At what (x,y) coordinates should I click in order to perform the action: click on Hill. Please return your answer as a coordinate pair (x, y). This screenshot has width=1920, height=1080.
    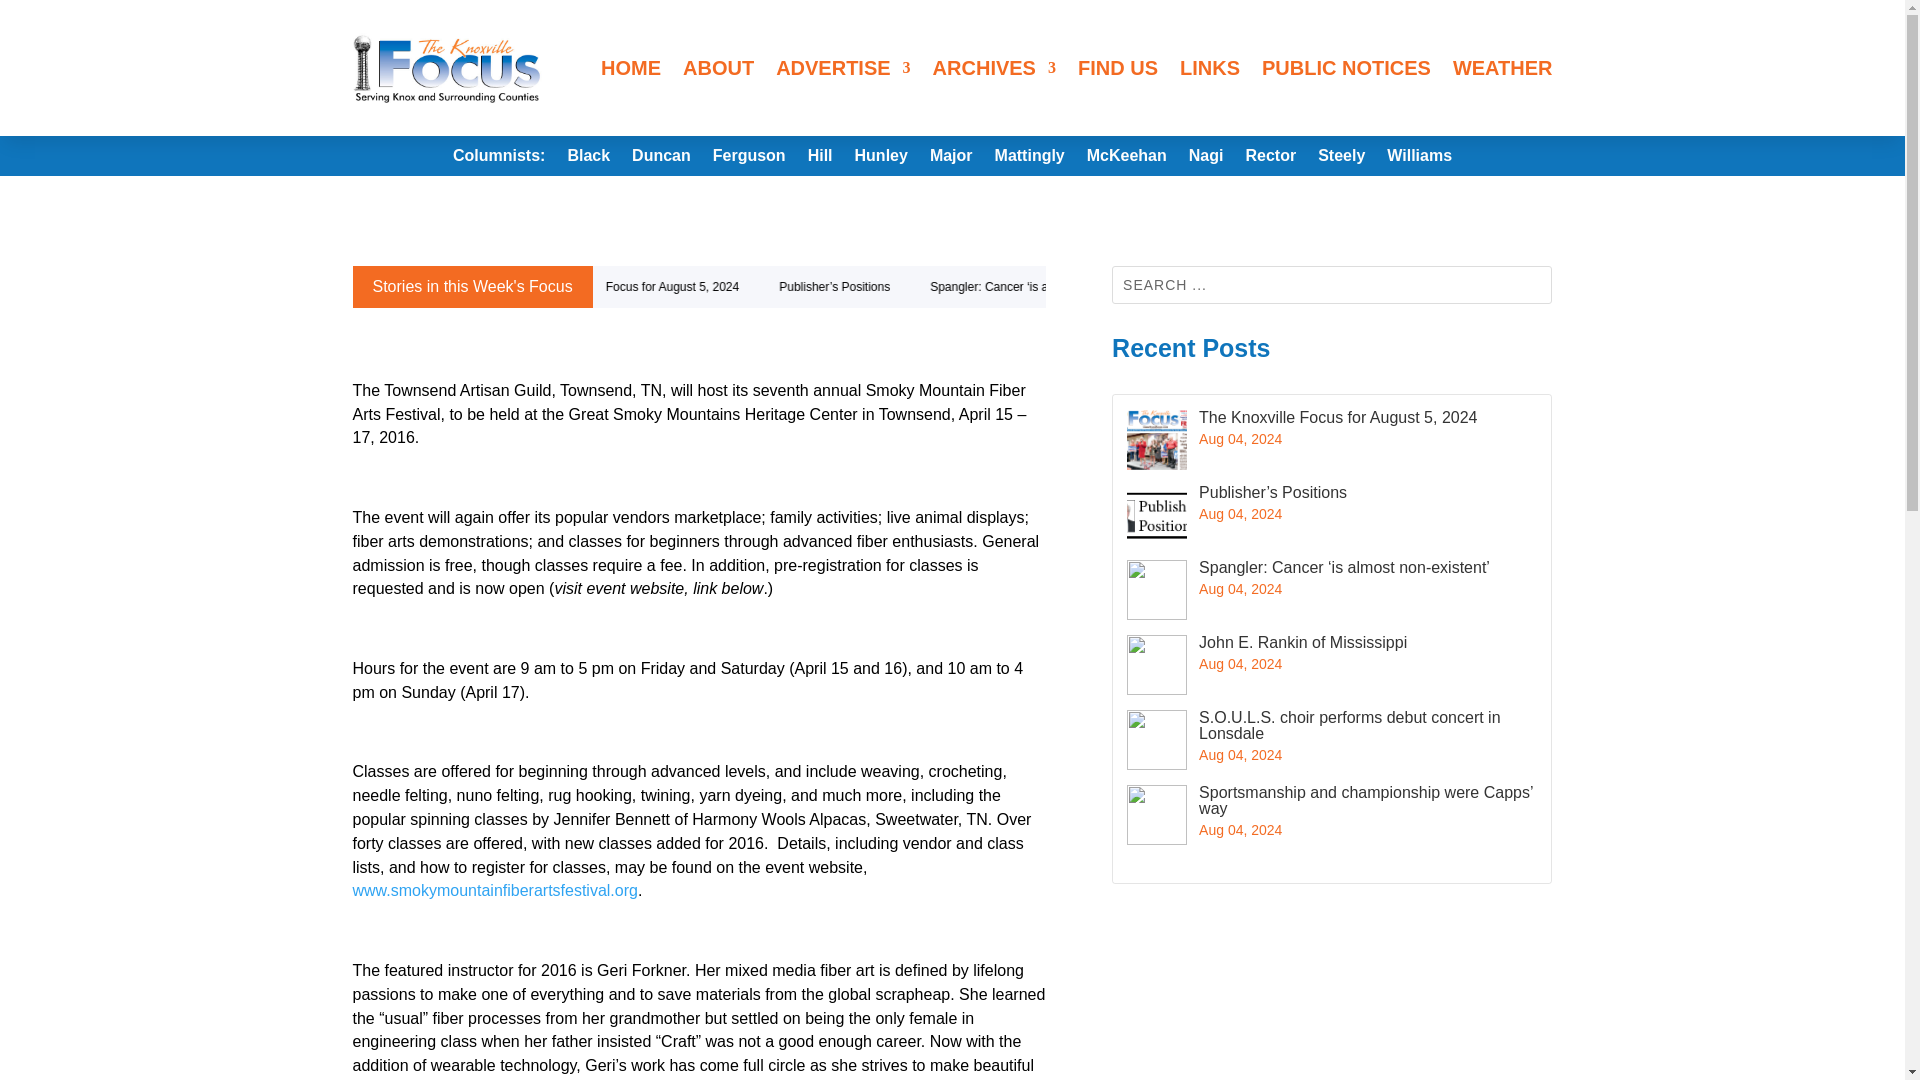
    Looking at the image, I should click on (820, 160).